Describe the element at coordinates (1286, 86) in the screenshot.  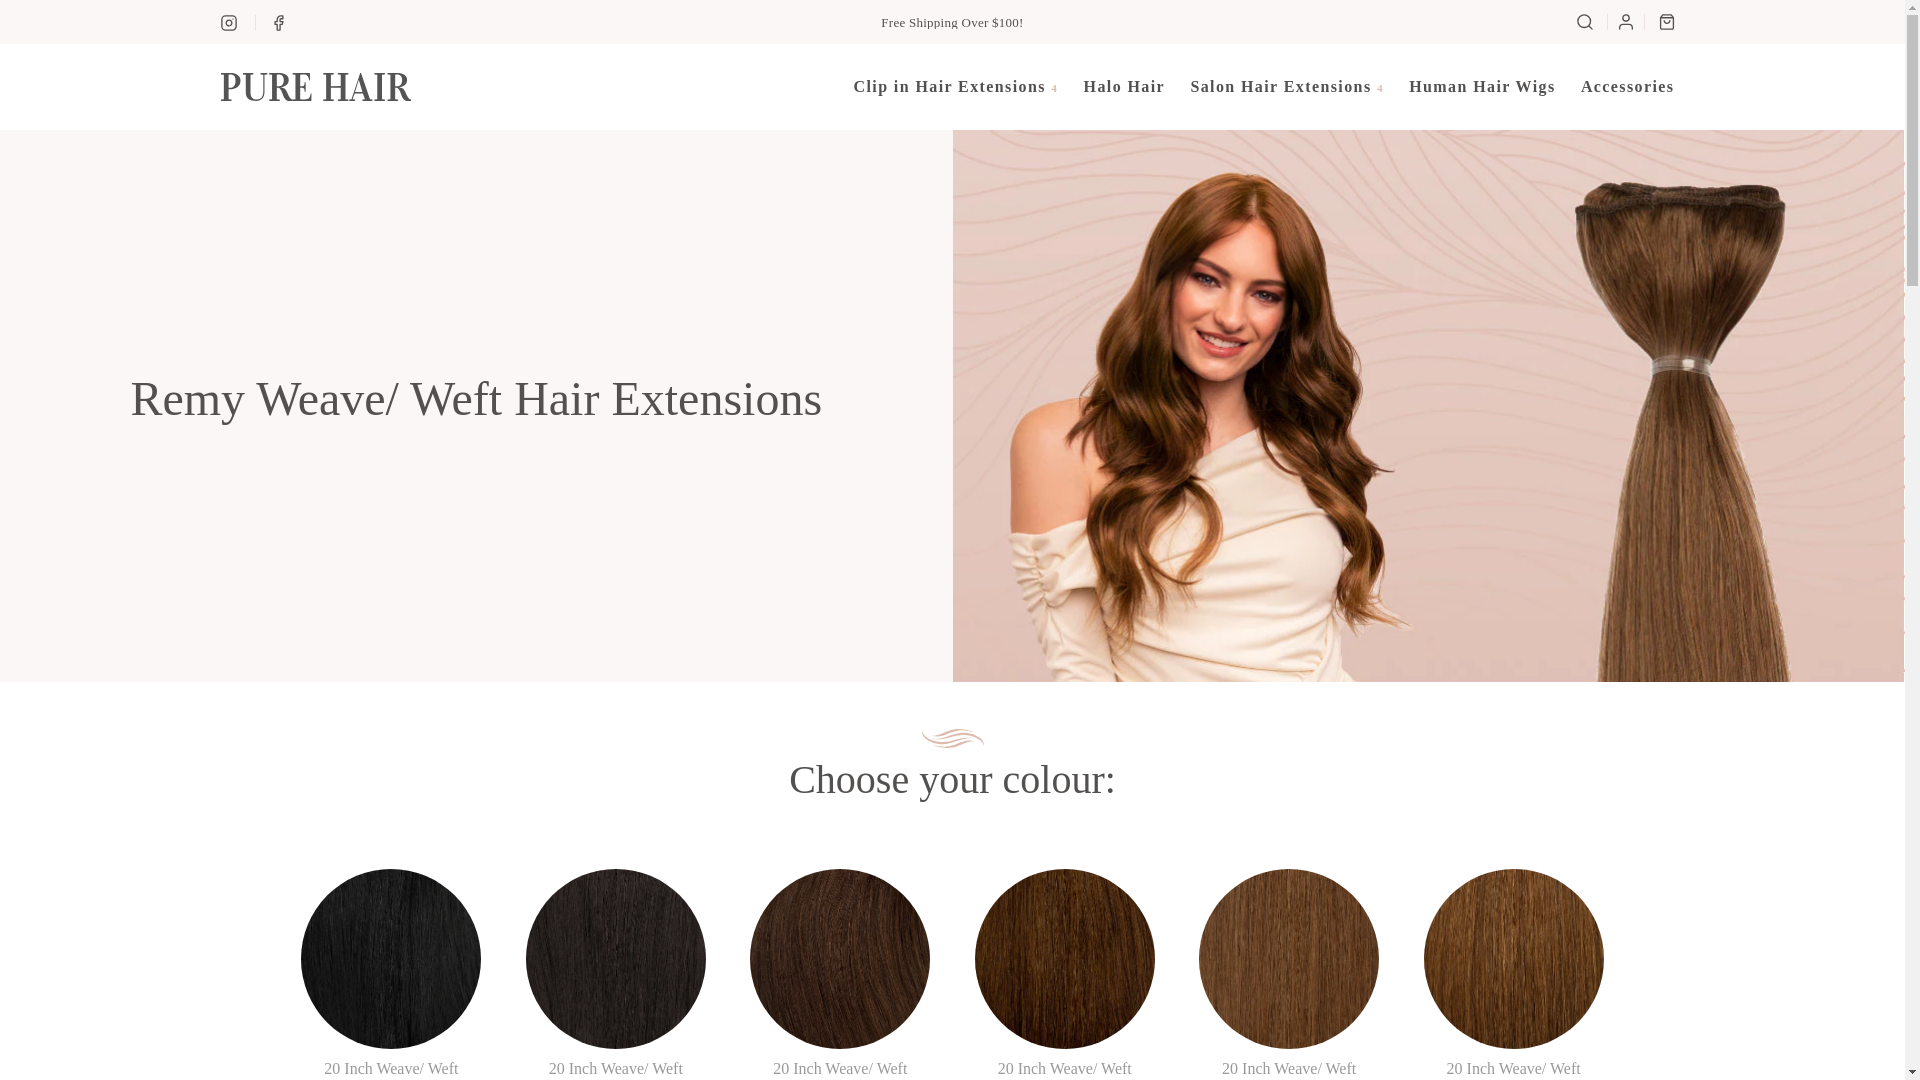
I see `Salon Hair Extensions` at that location.